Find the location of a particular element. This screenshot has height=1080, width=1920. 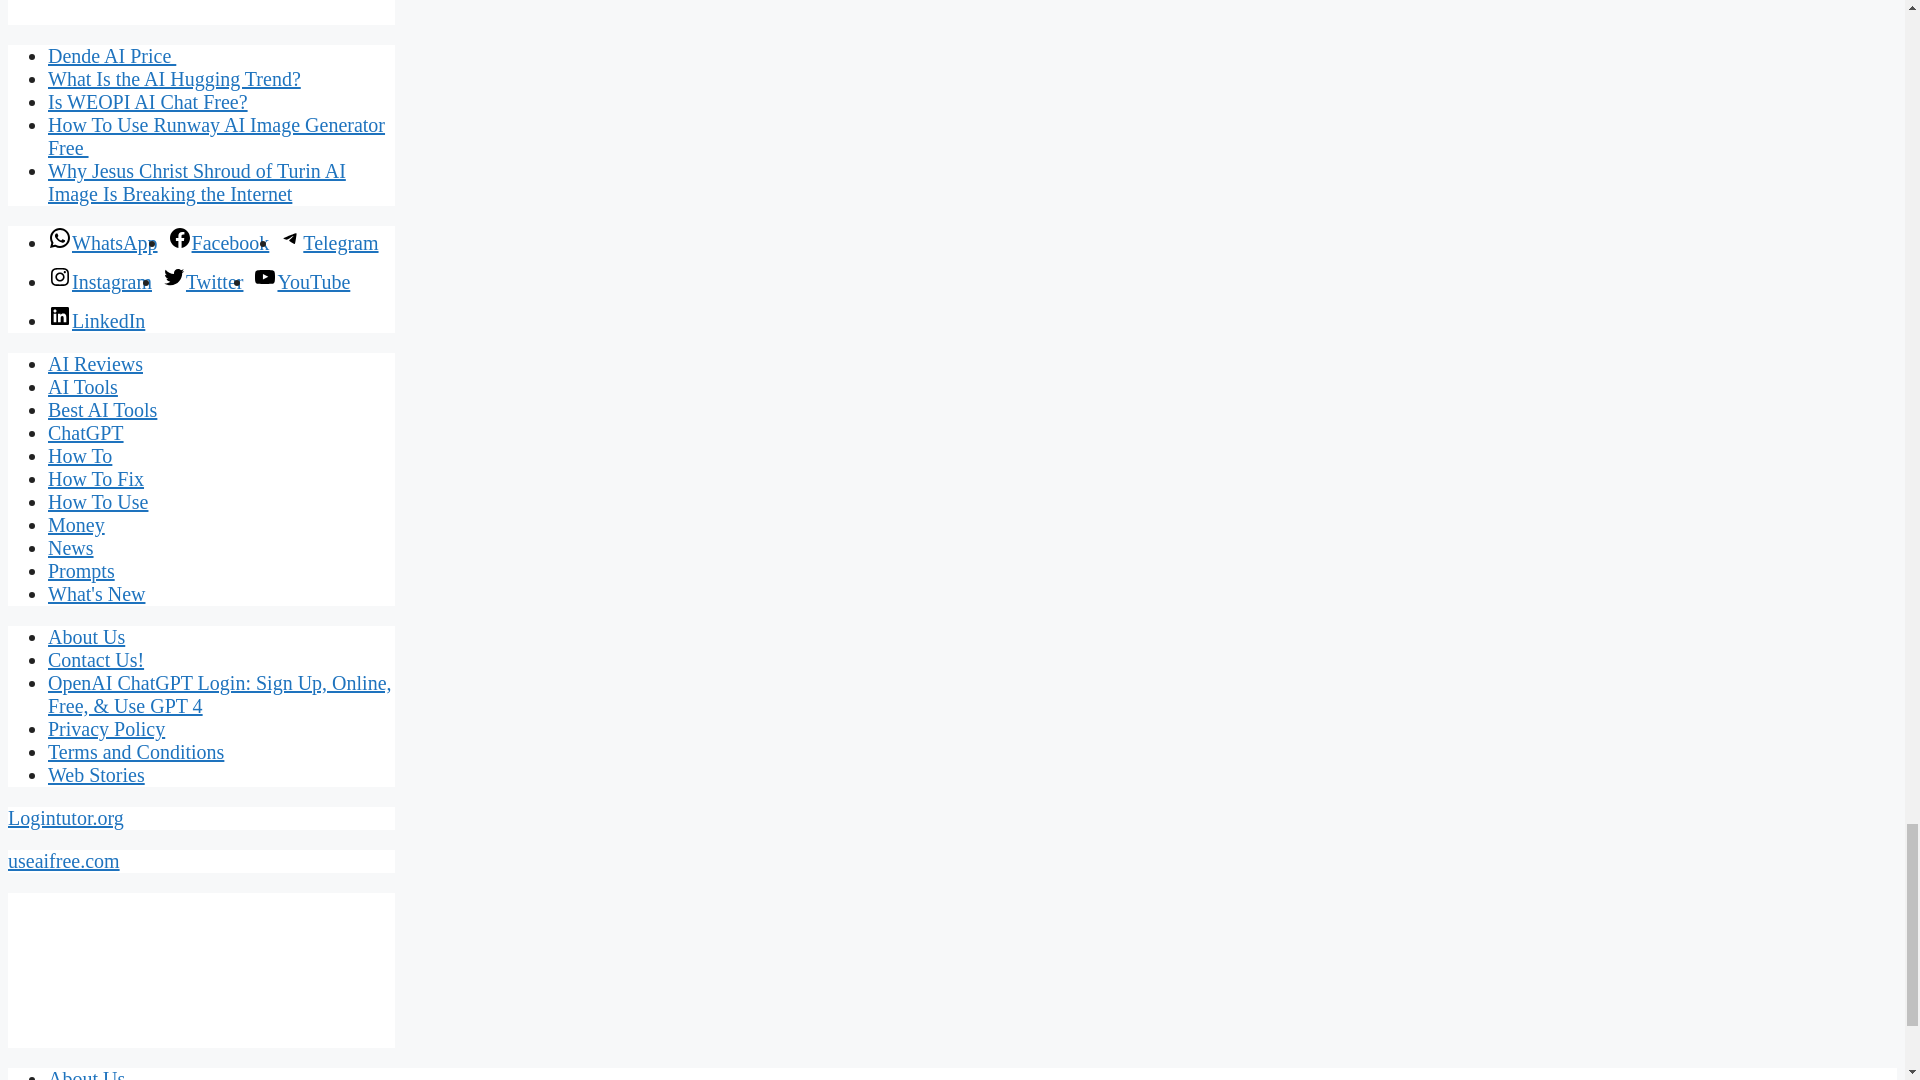

What Is the AI Hugging Trend? is located at coordinates (174, 78).